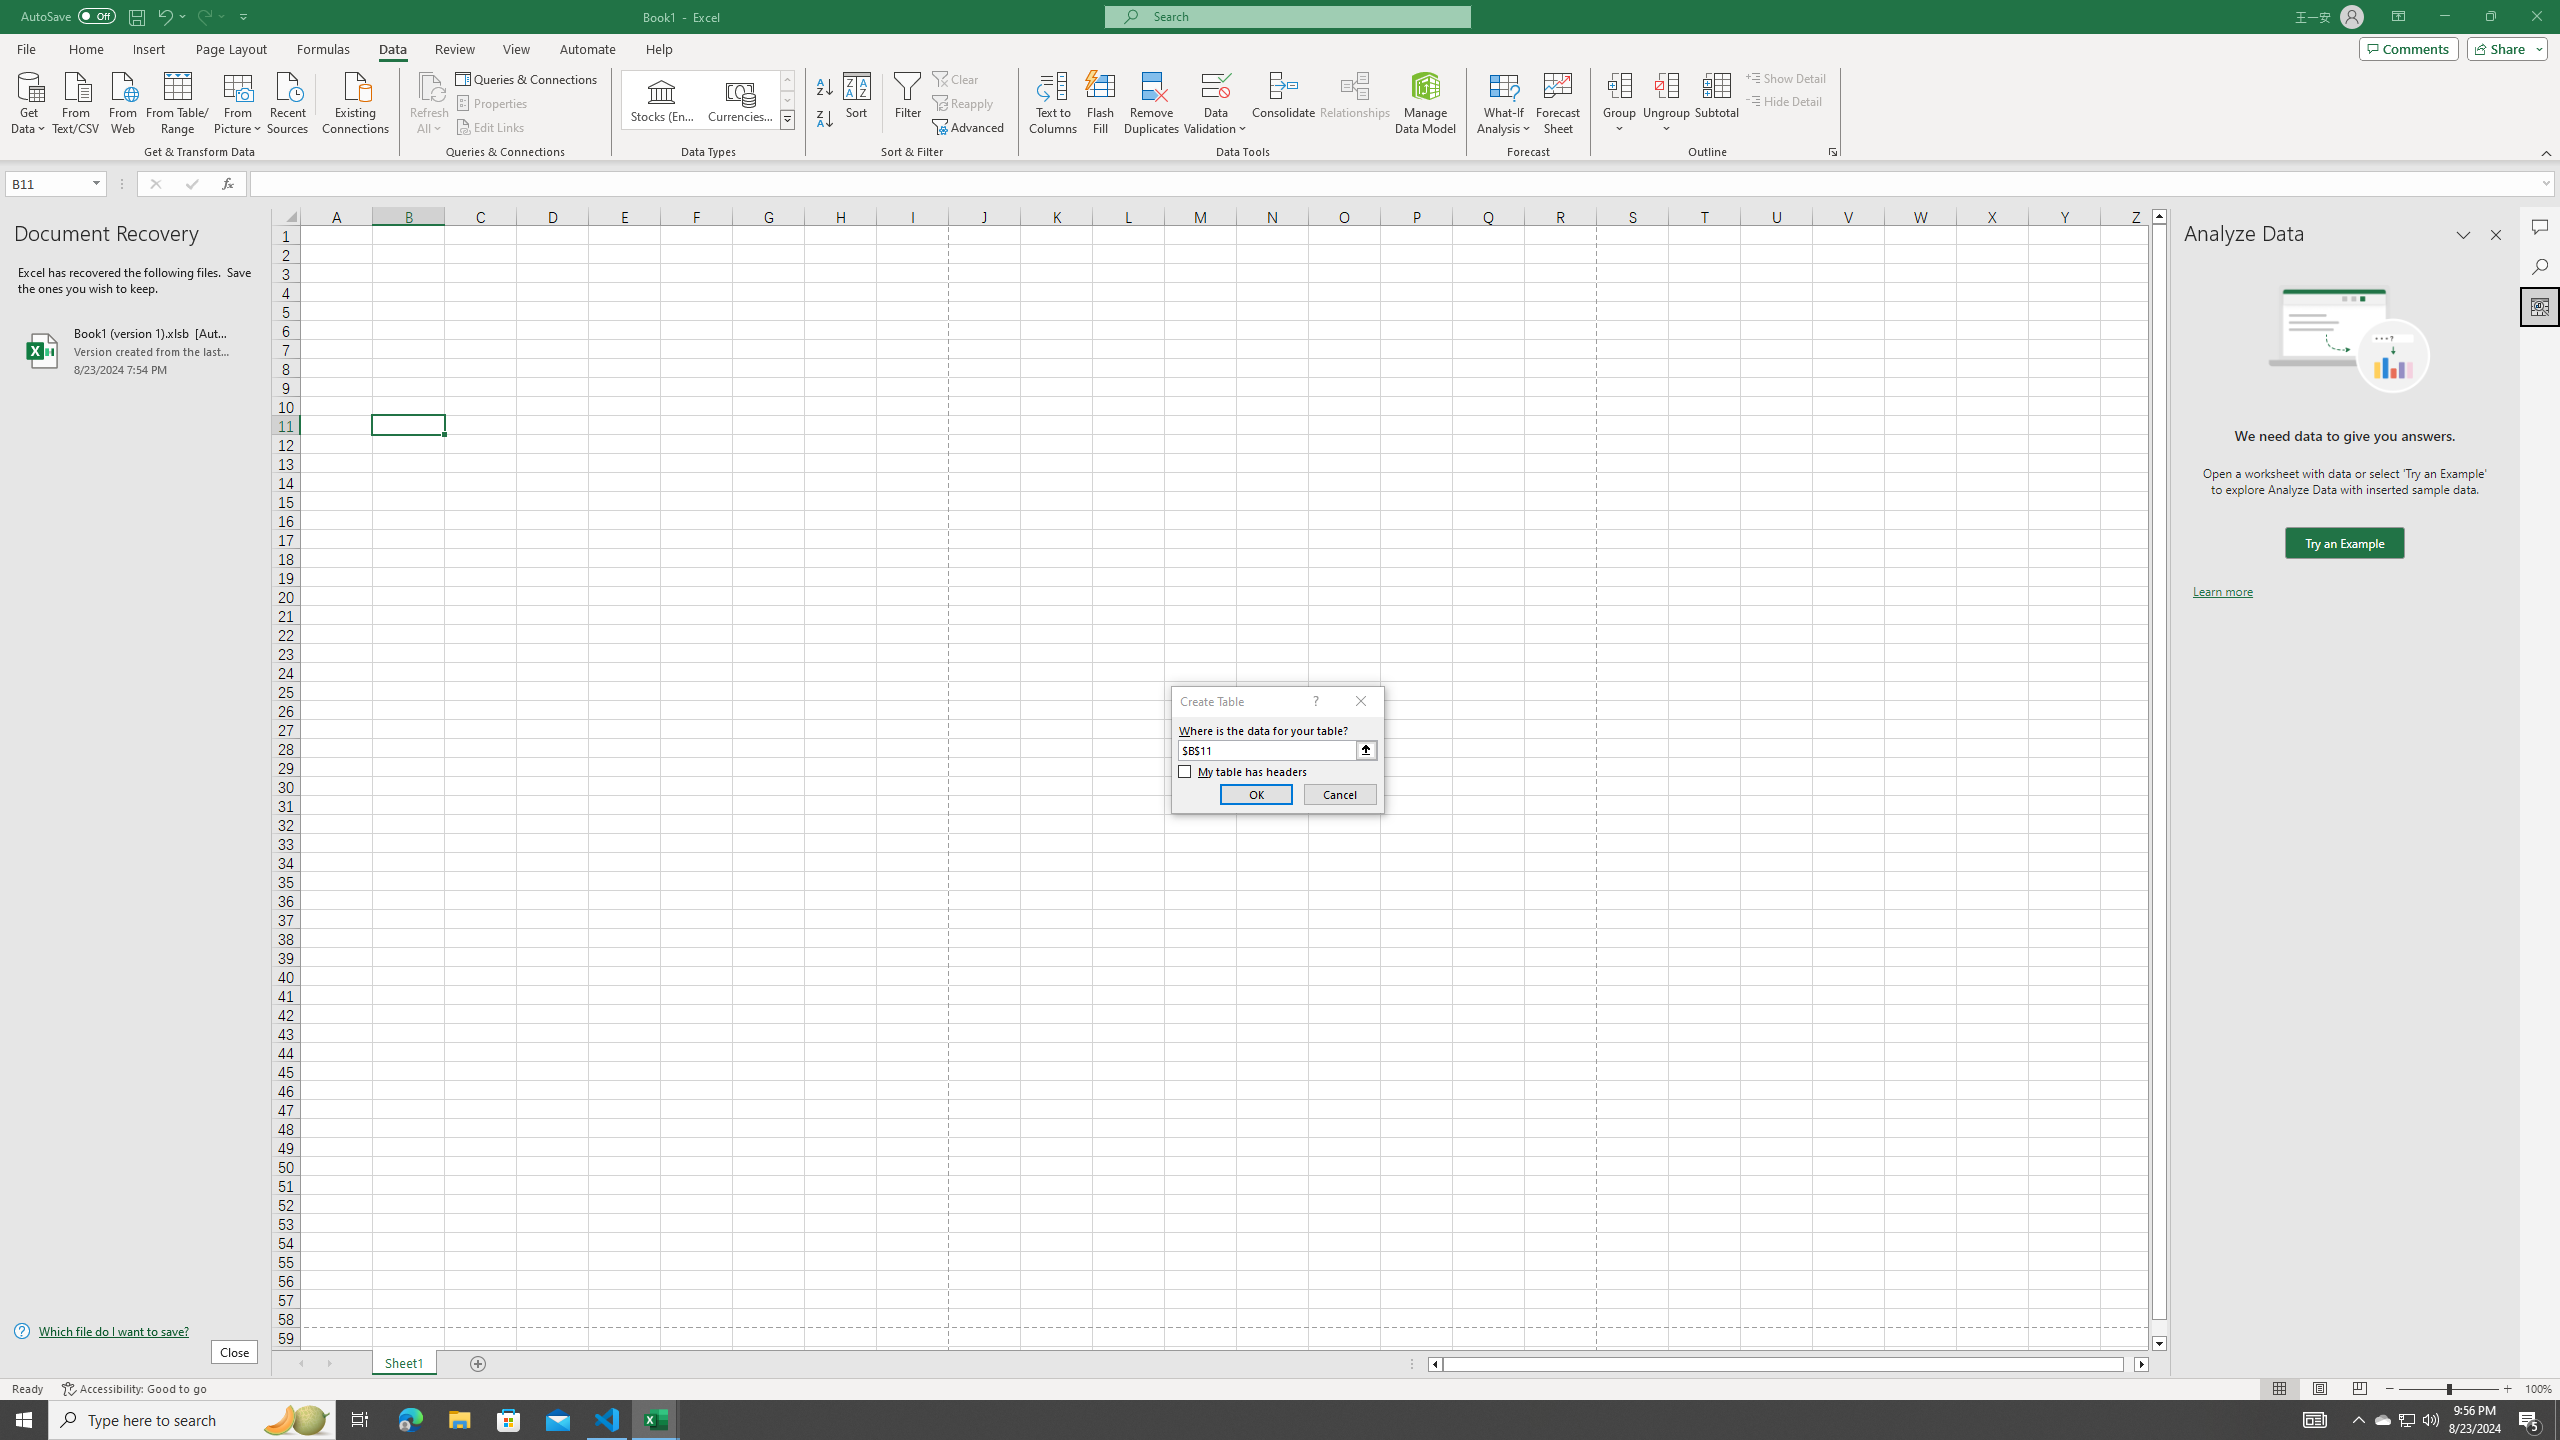 Image resolution: width=2560 pixels, height=1440 pixels. Describe the element at coordinates (2496, 235) in the screenshot. I see `Close pane` at that location.